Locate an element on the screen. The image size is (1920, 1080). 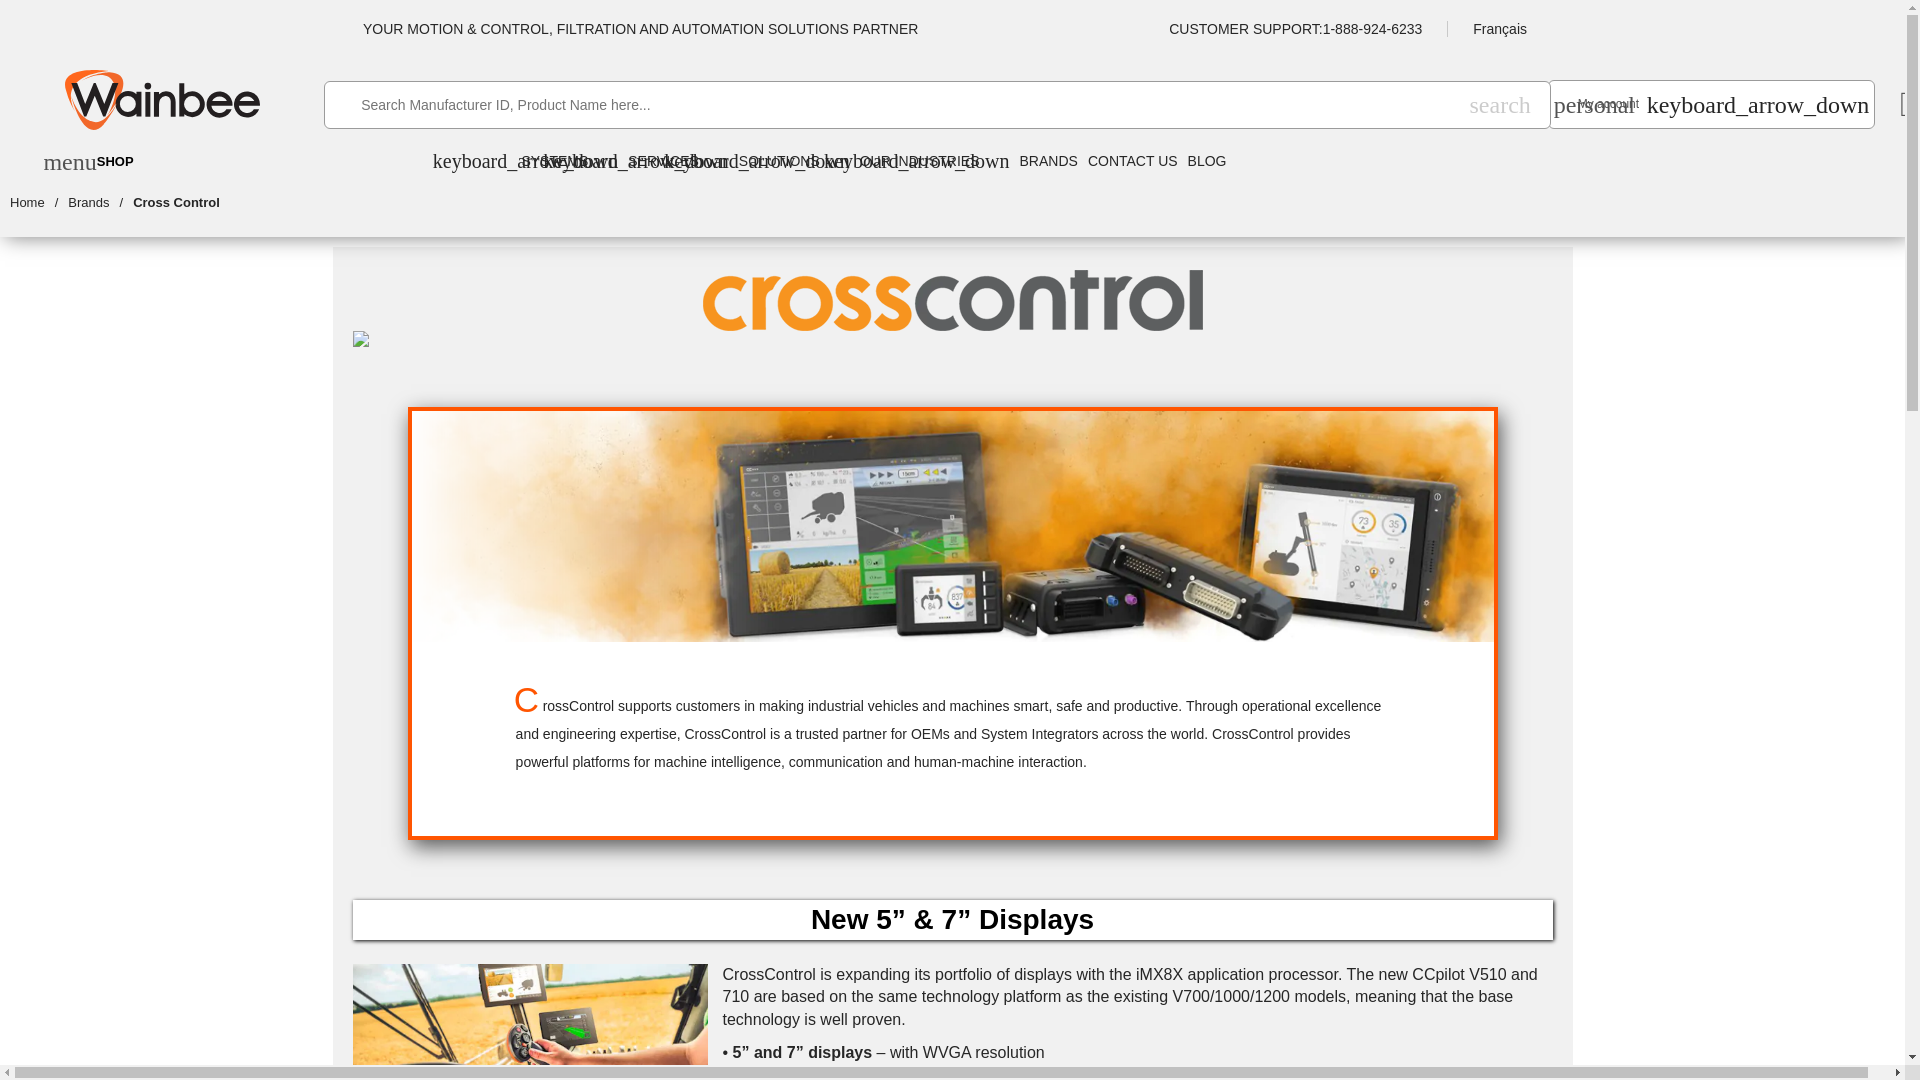
Search is located at coordinates (1500, 104).